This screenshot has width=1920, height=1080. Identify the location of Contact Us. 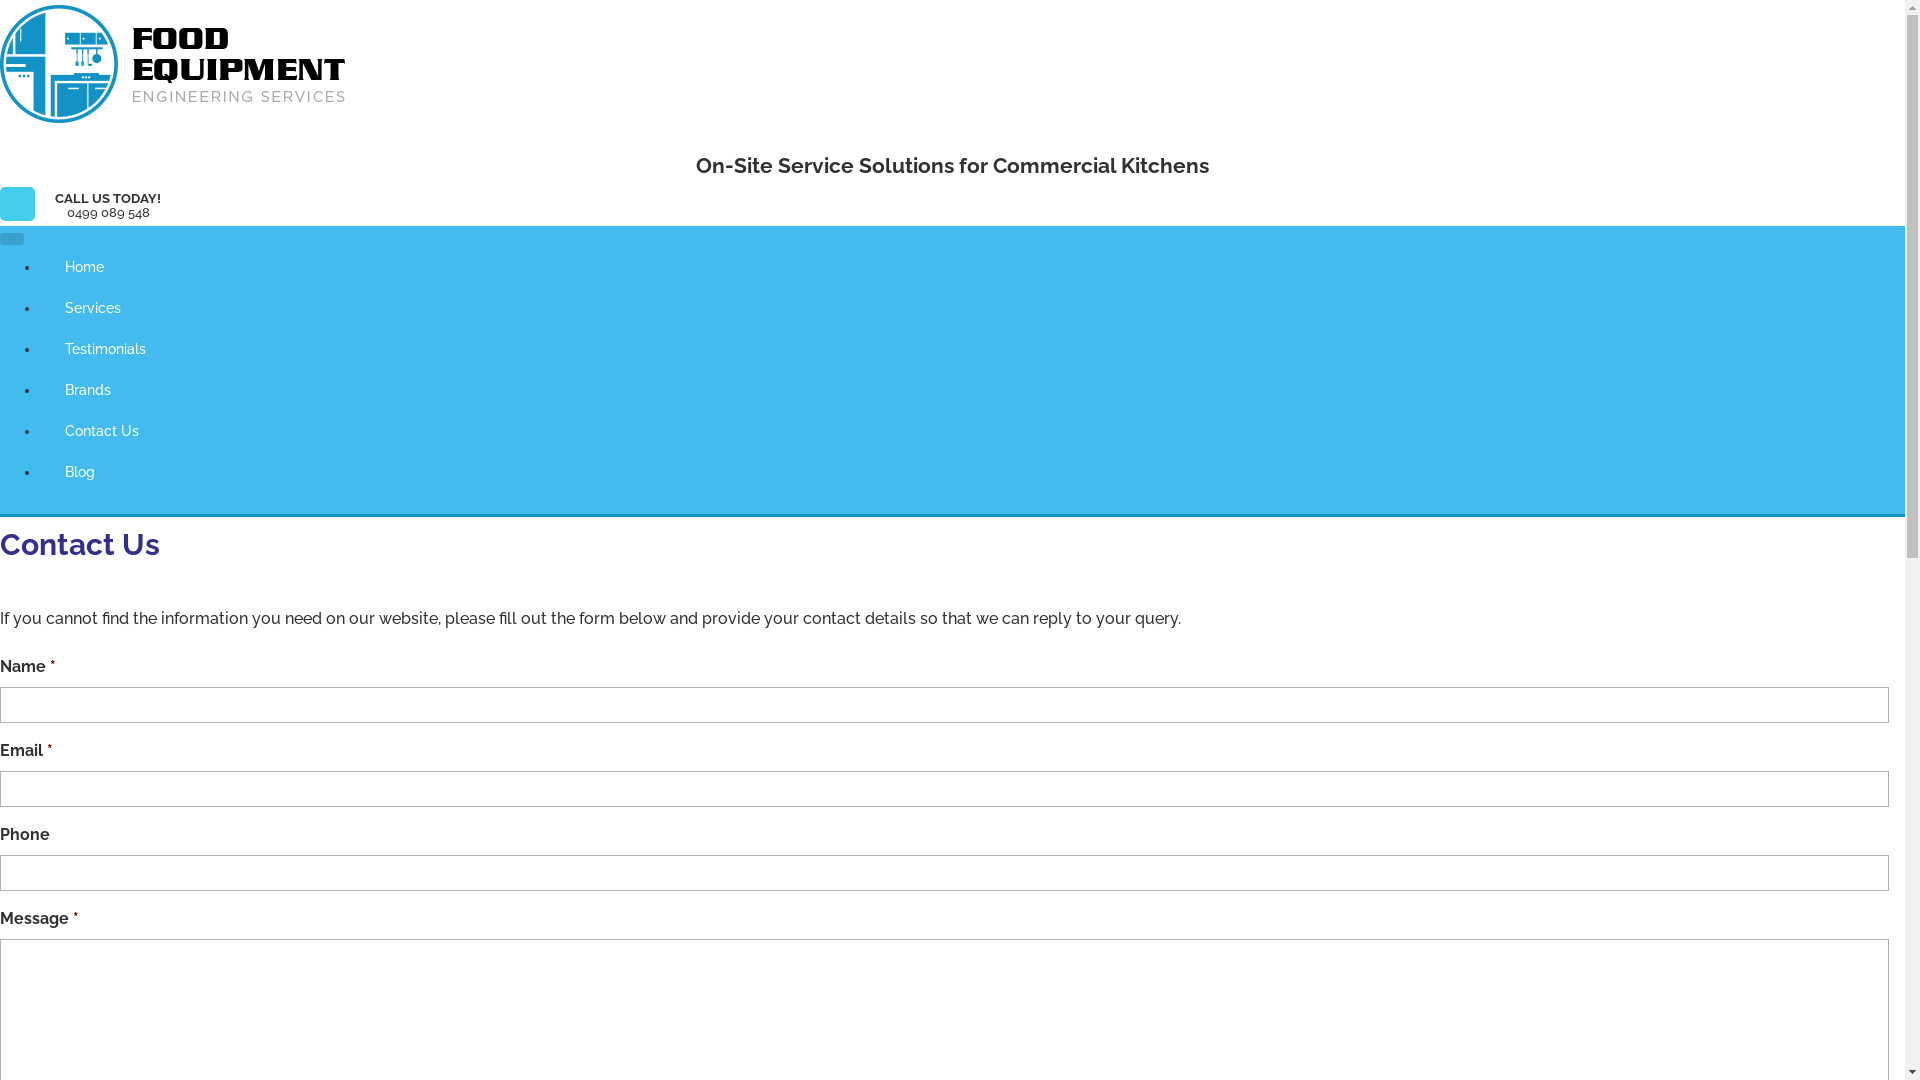
(972, 430).